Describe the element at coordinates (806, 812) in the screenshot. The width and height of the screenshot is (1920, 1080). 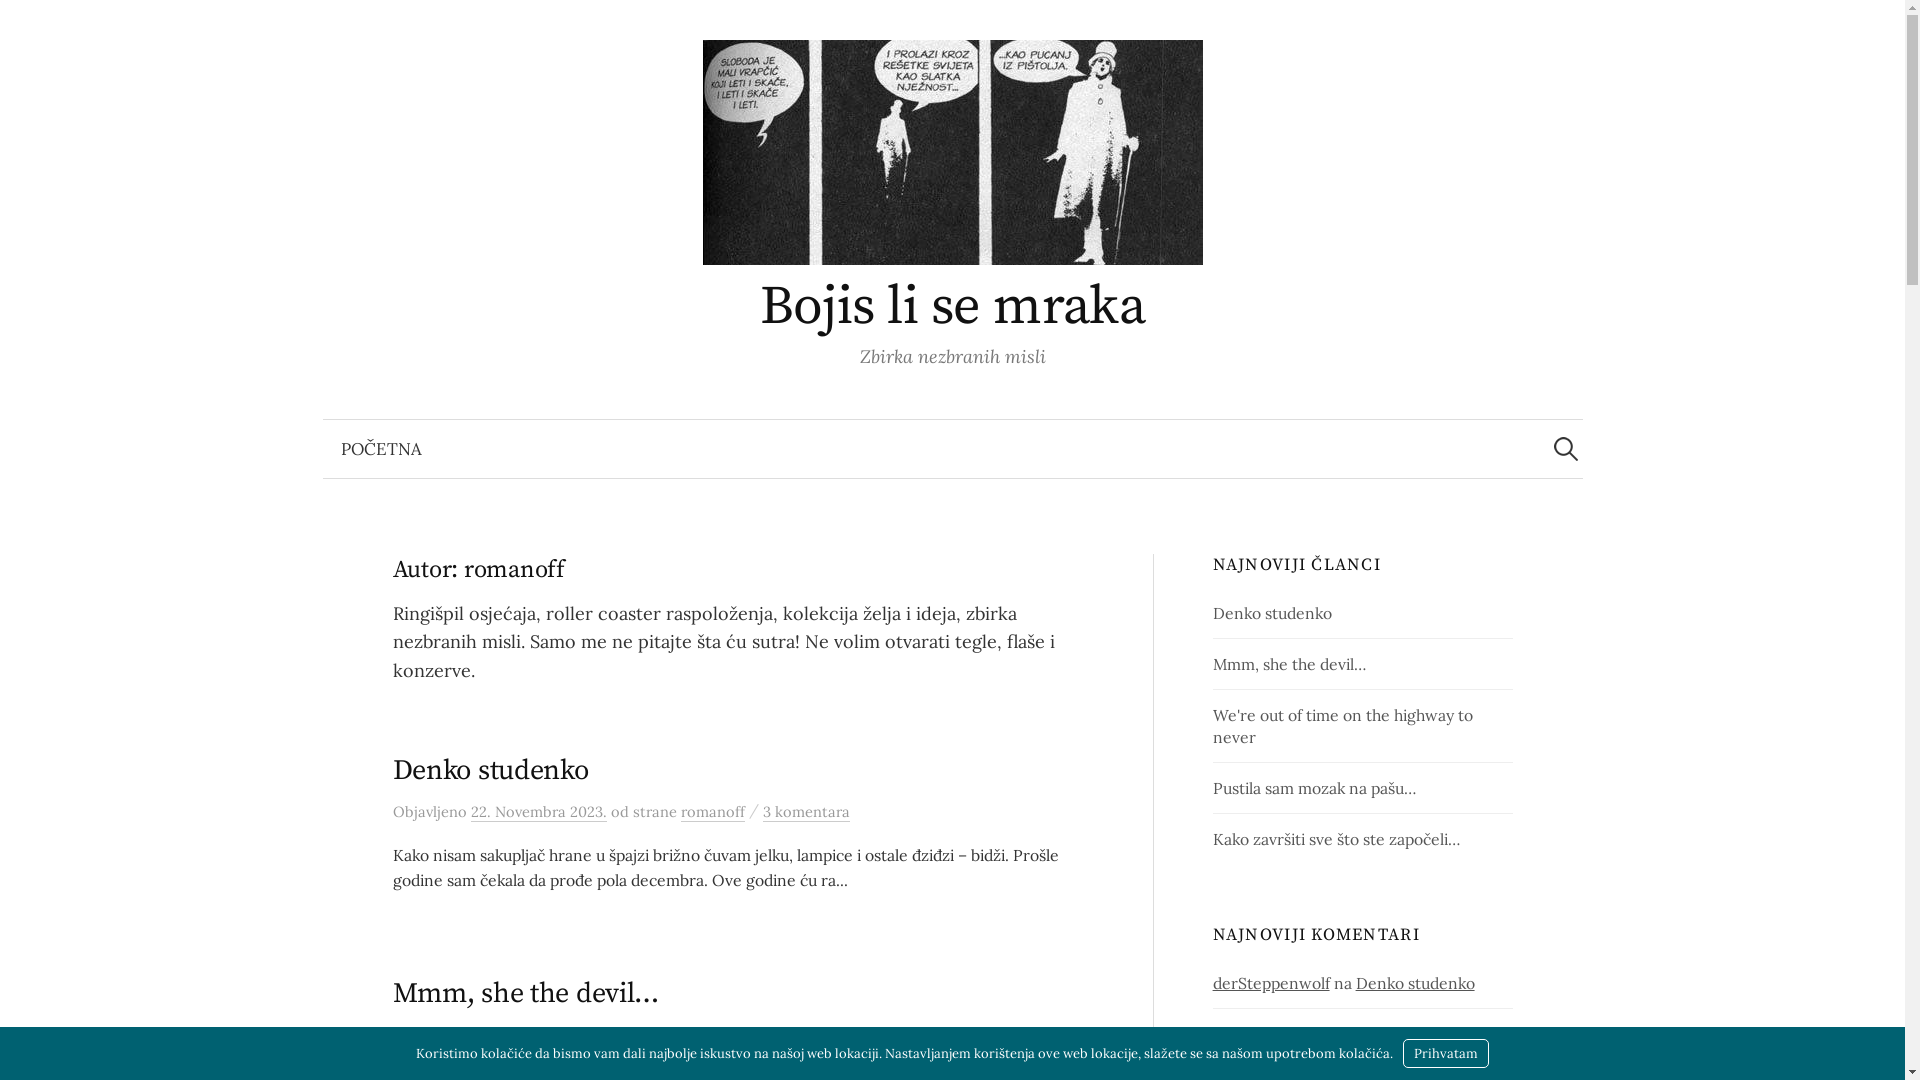
I see `3 komentara
za Denko studenko` at that location.